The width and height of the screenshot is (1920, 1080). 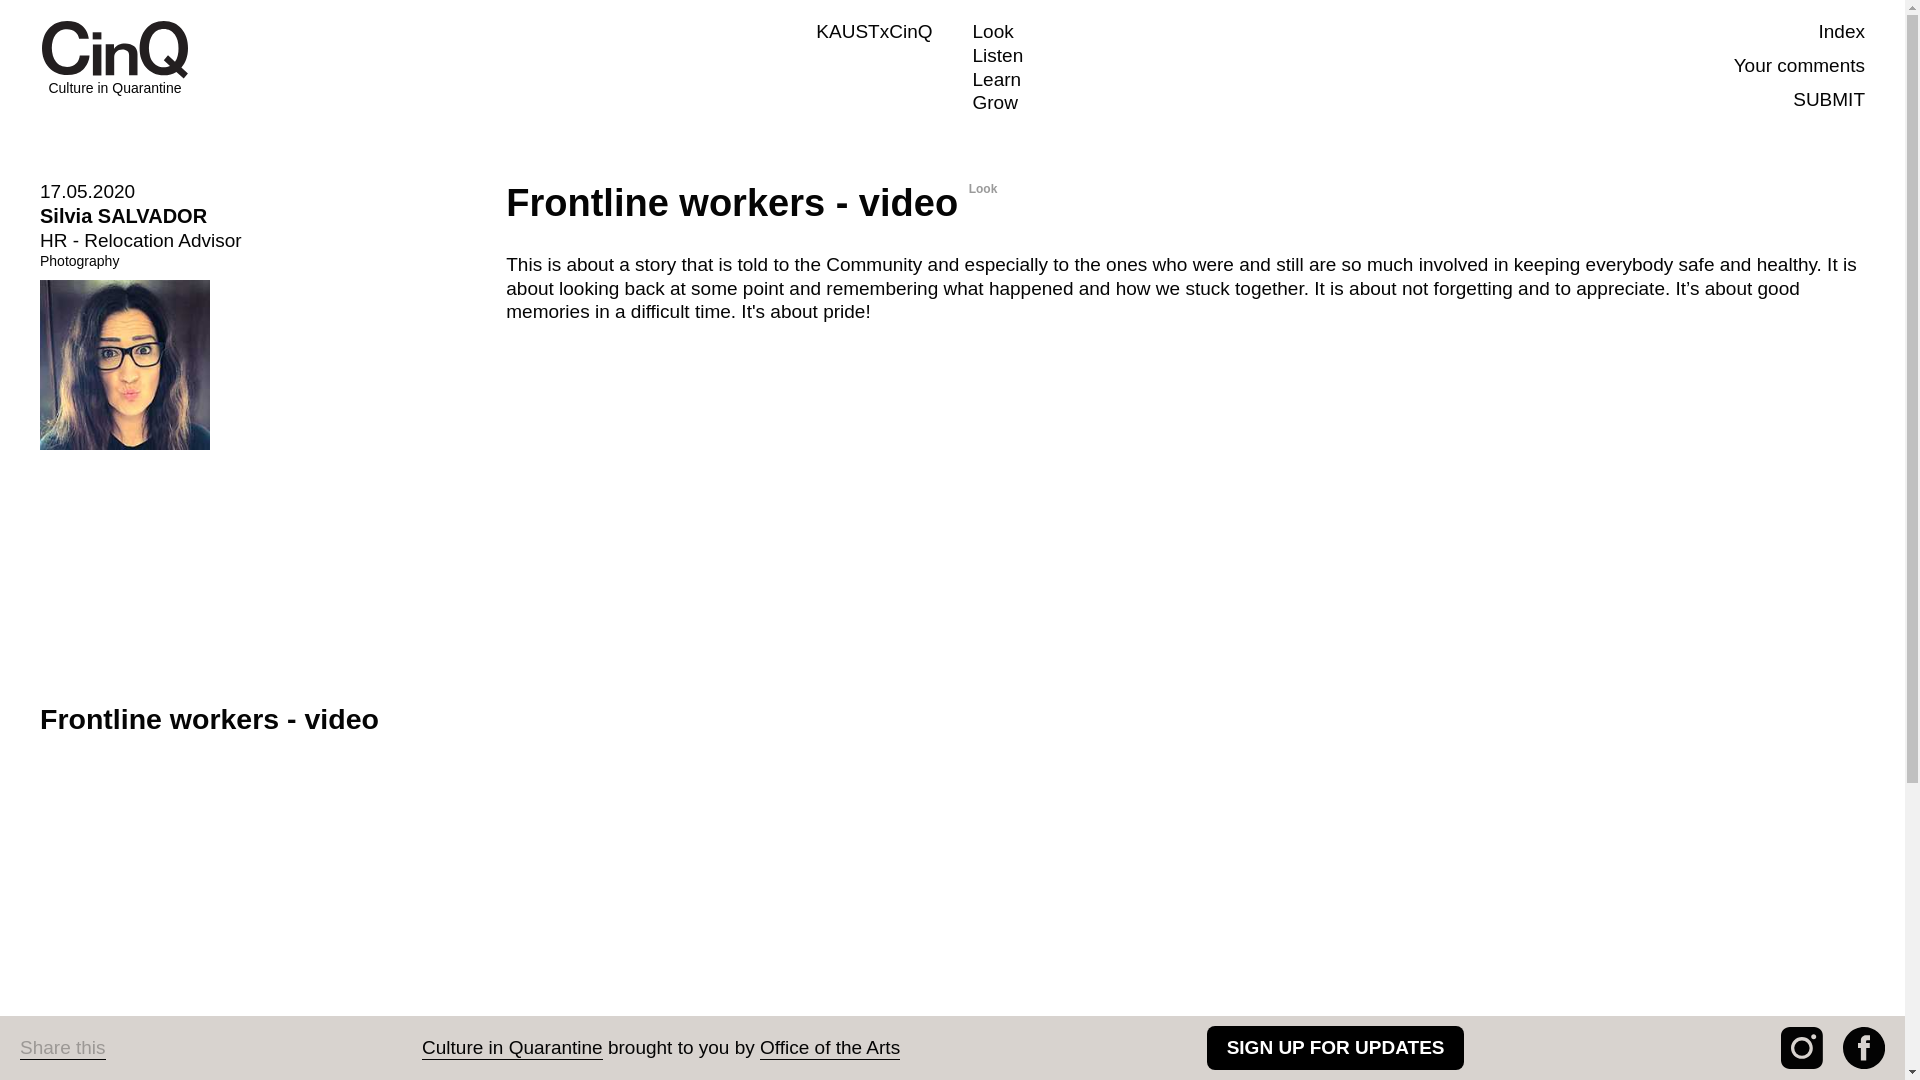 What do you see at coordinates (666, 1076) in the screenshot?
I see `Coronavirus Operations Hub Team` at bounding box center [666, 1076].